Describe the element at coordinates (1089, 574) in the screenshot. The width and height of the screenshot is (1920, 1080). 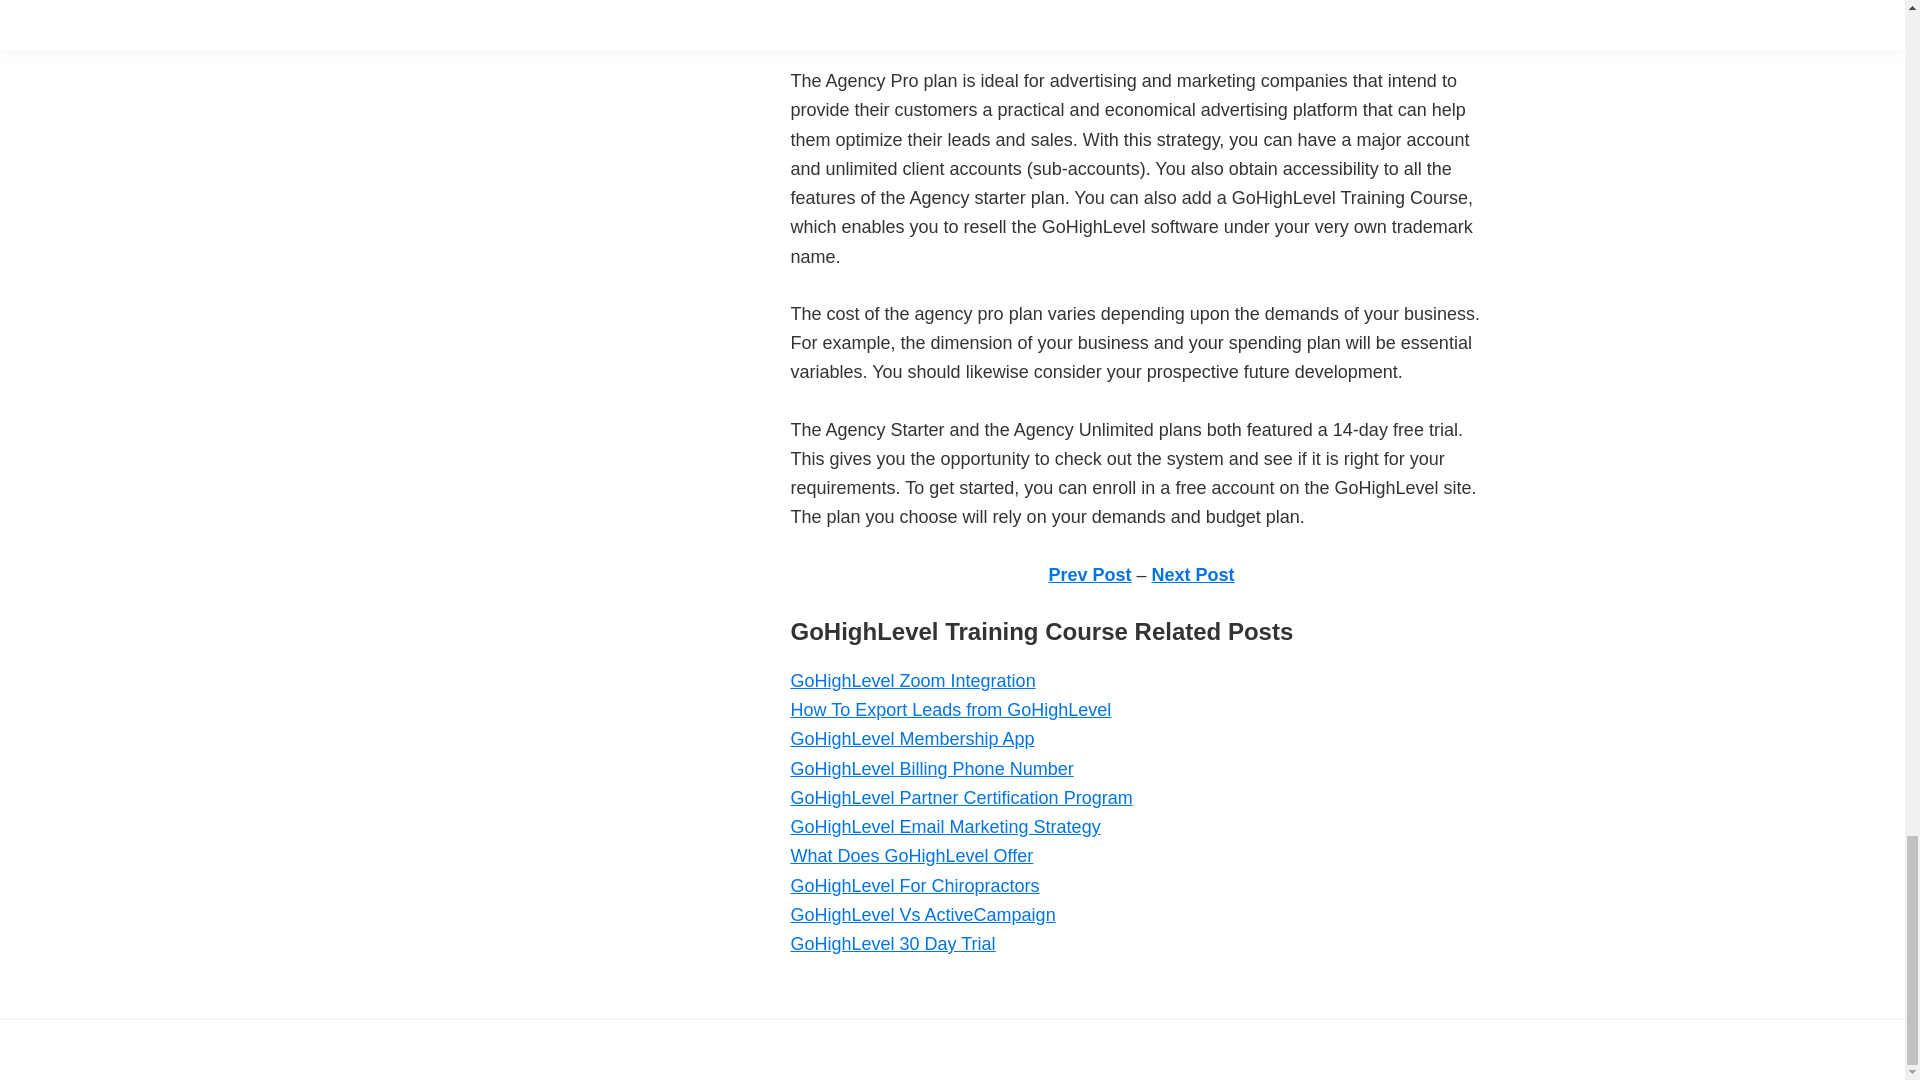
I see `Prev Post` at that location.